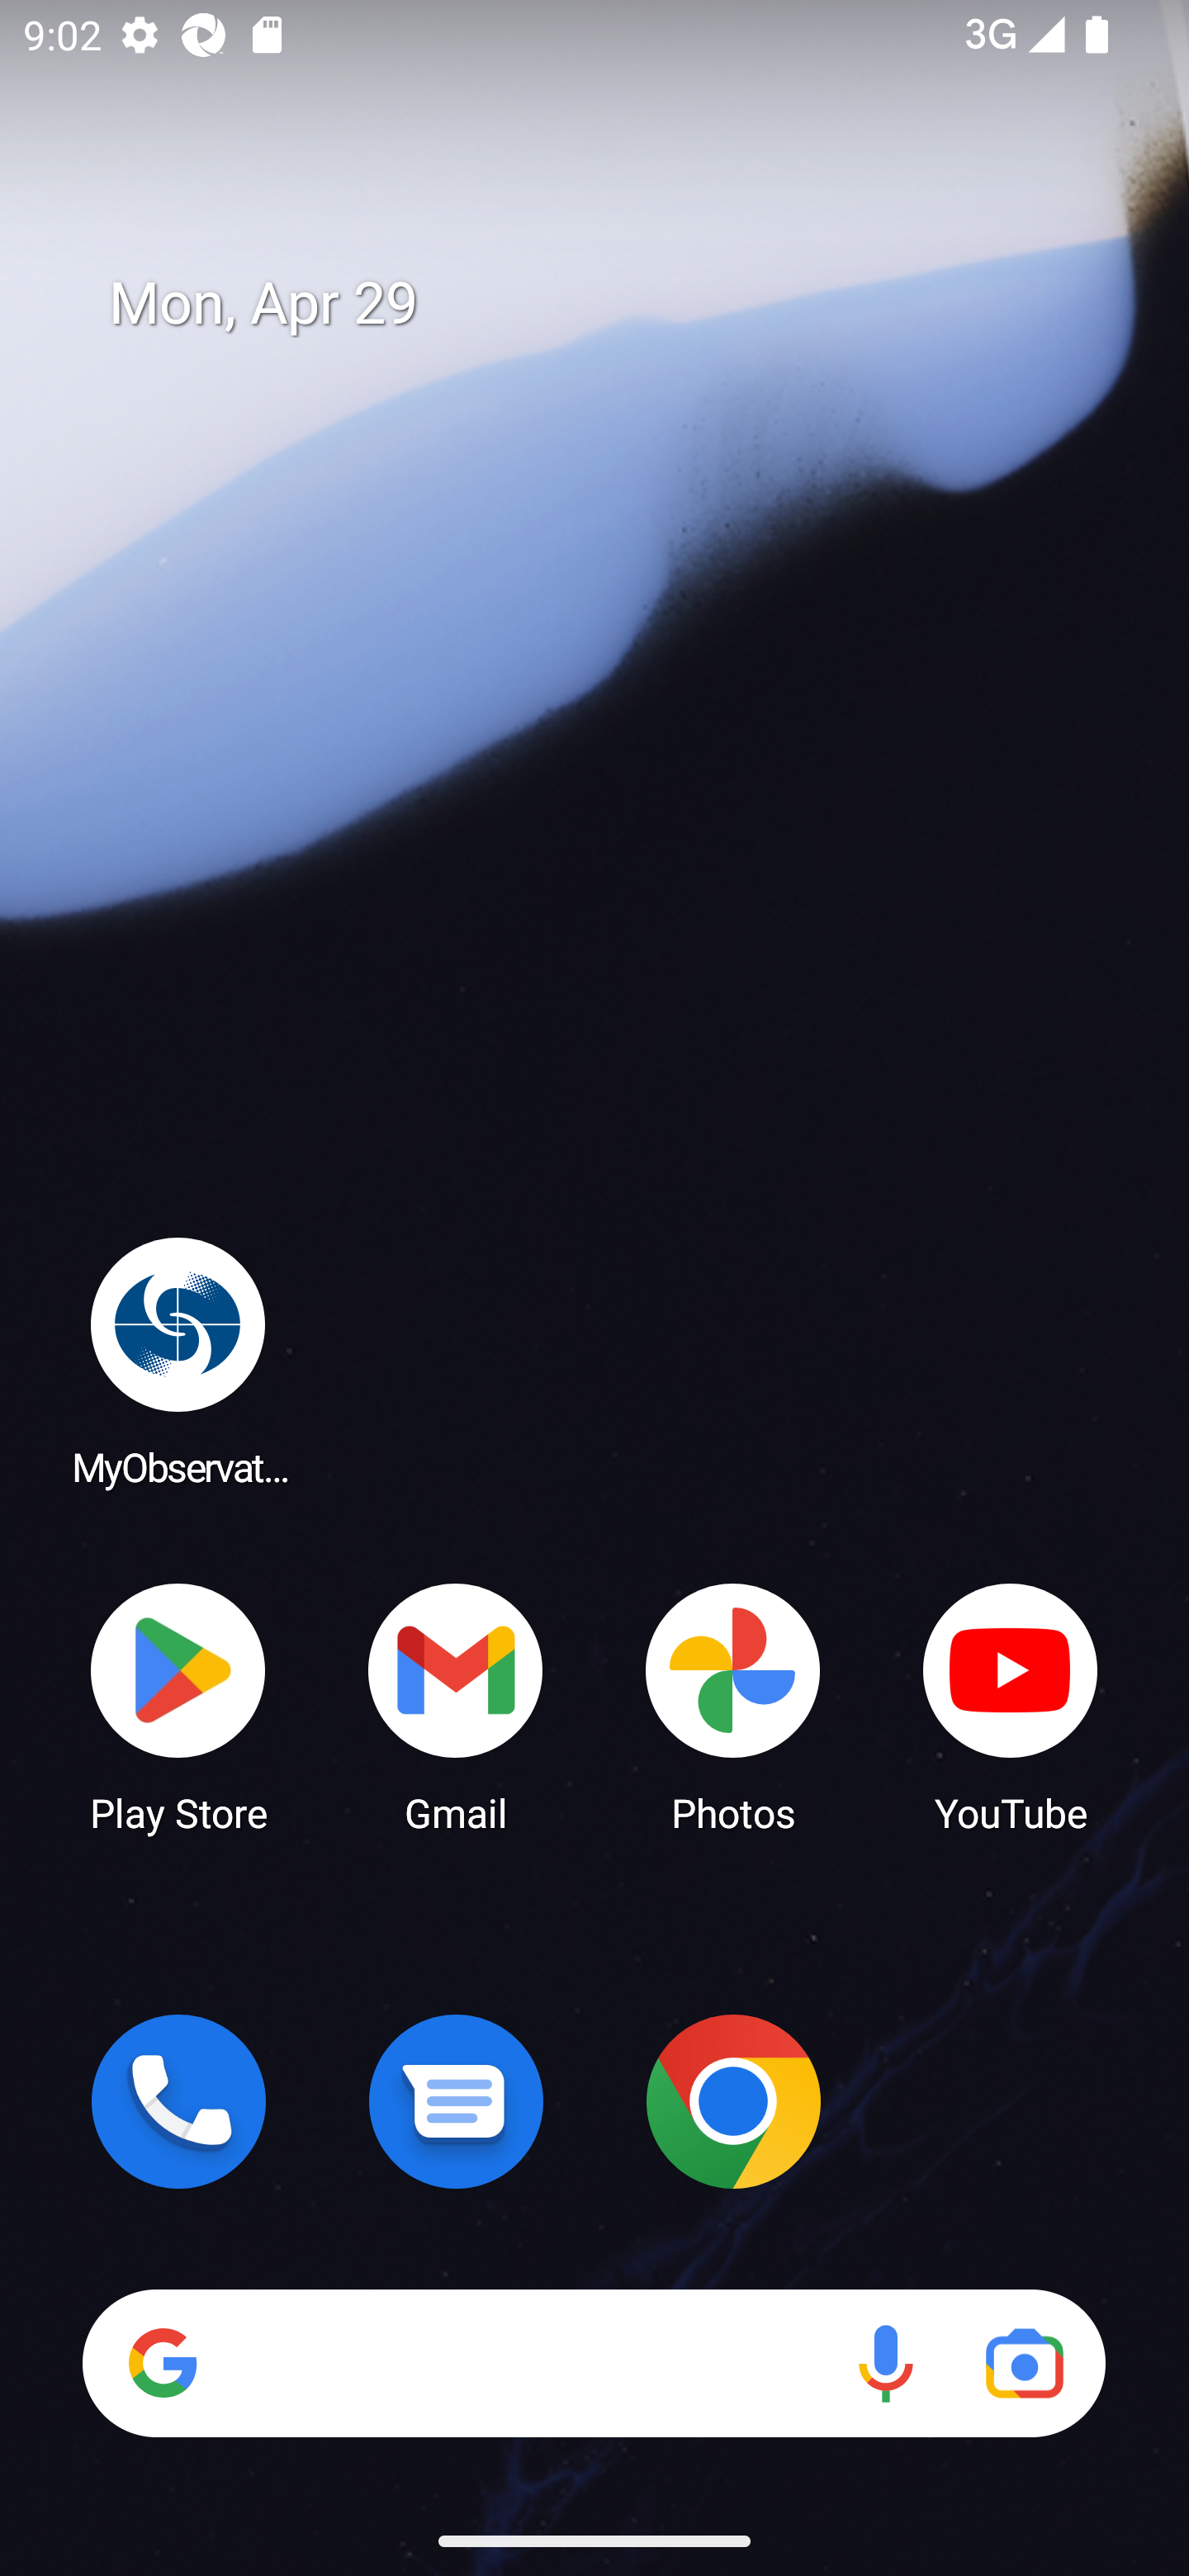 The image size is (1189, 2576). Describe the element at coordinates (1011, 1706) in the screenshot. I see `YouTube` at that location.